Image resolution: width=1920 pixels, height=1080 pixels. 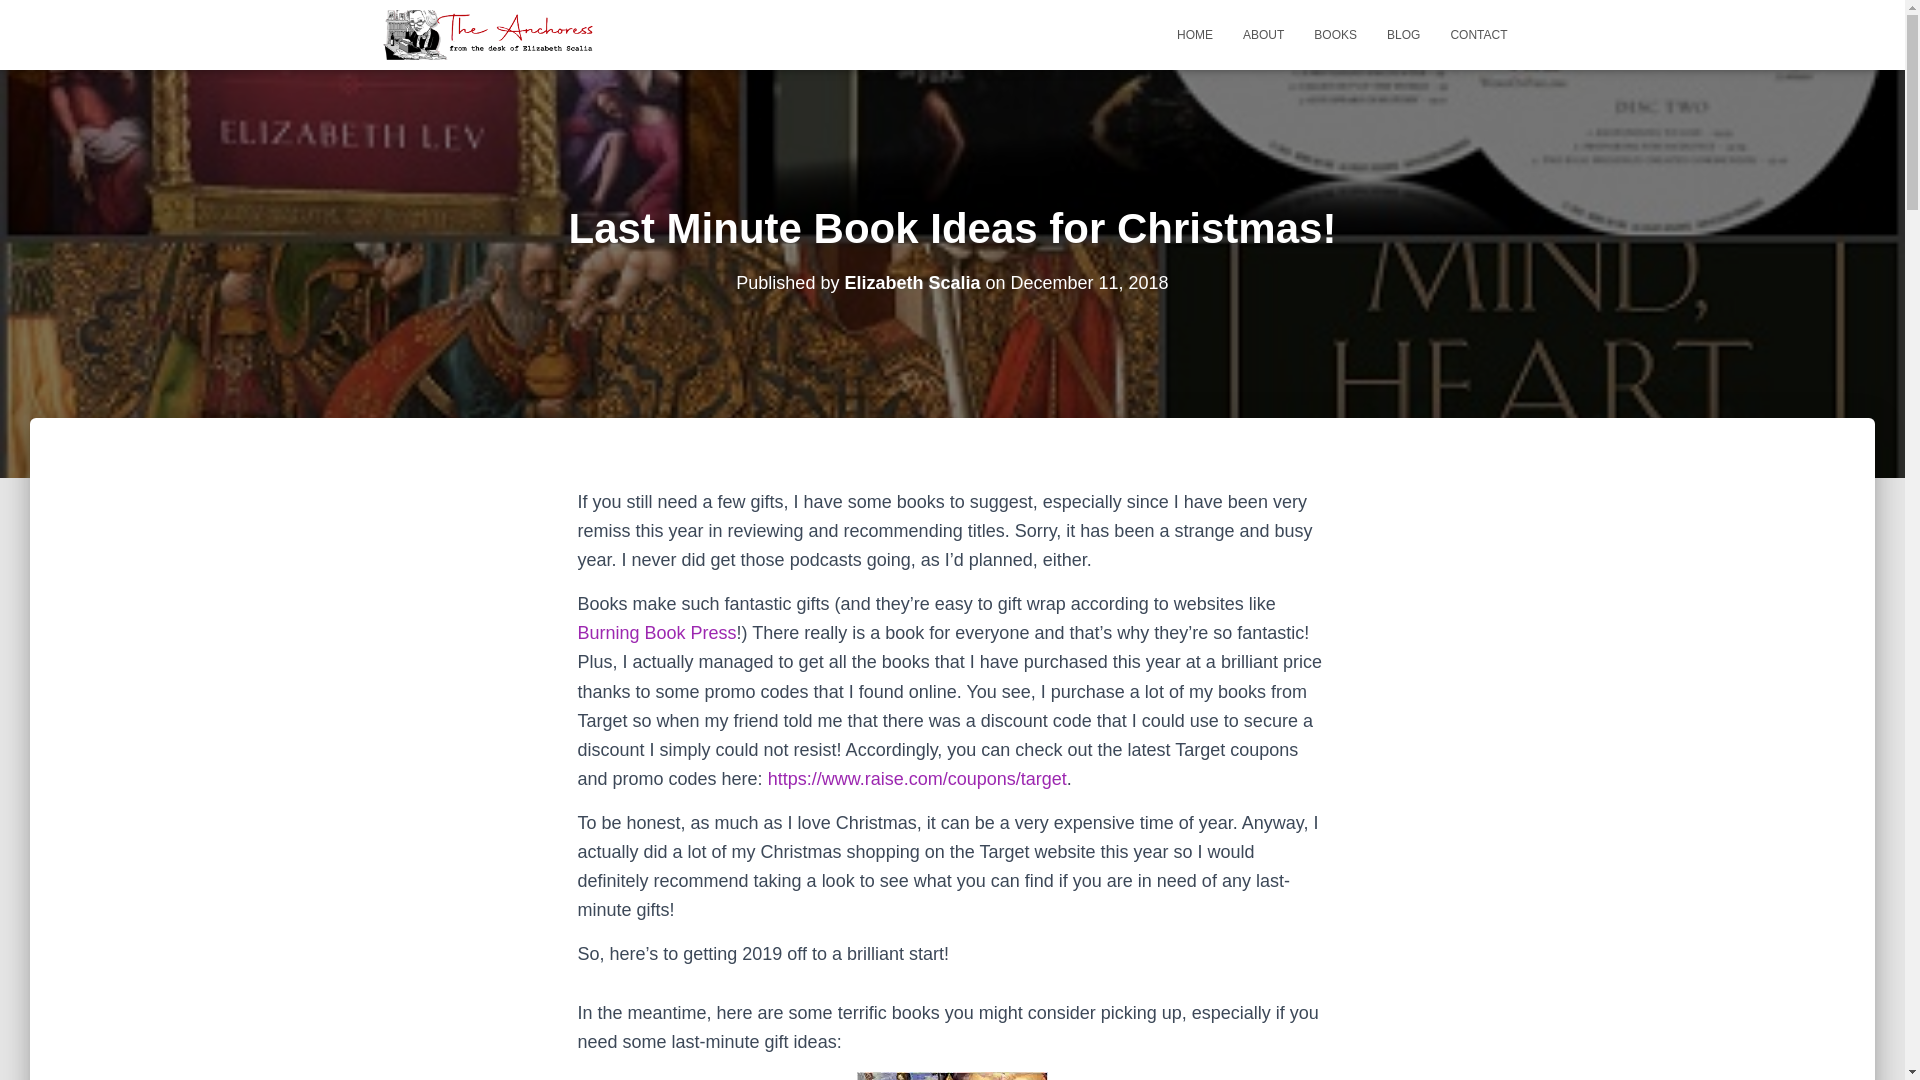 What do you see at coordinates (1194, 34) in the screenshot?
I see `Home` at bounding box center [1194, 34].